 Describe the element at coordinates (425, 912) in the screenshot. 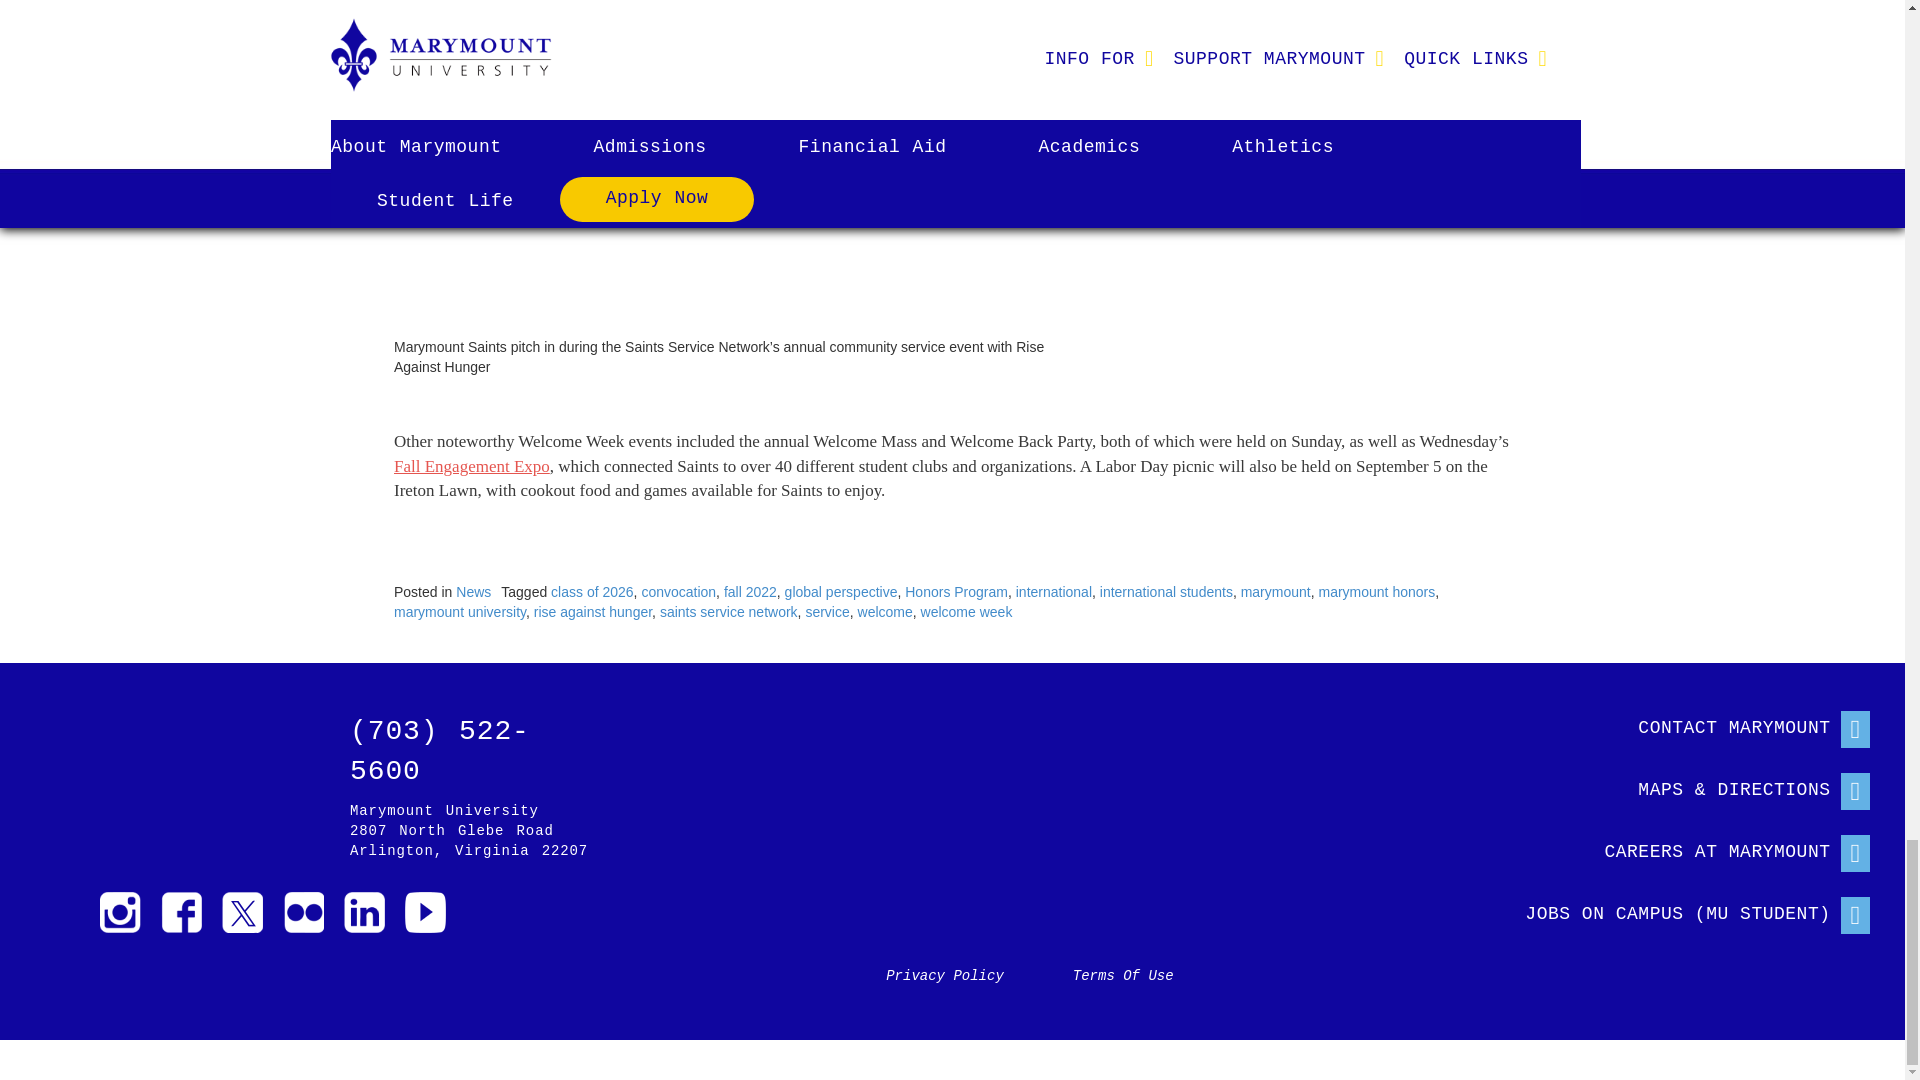

I see `Youtube` at that location.